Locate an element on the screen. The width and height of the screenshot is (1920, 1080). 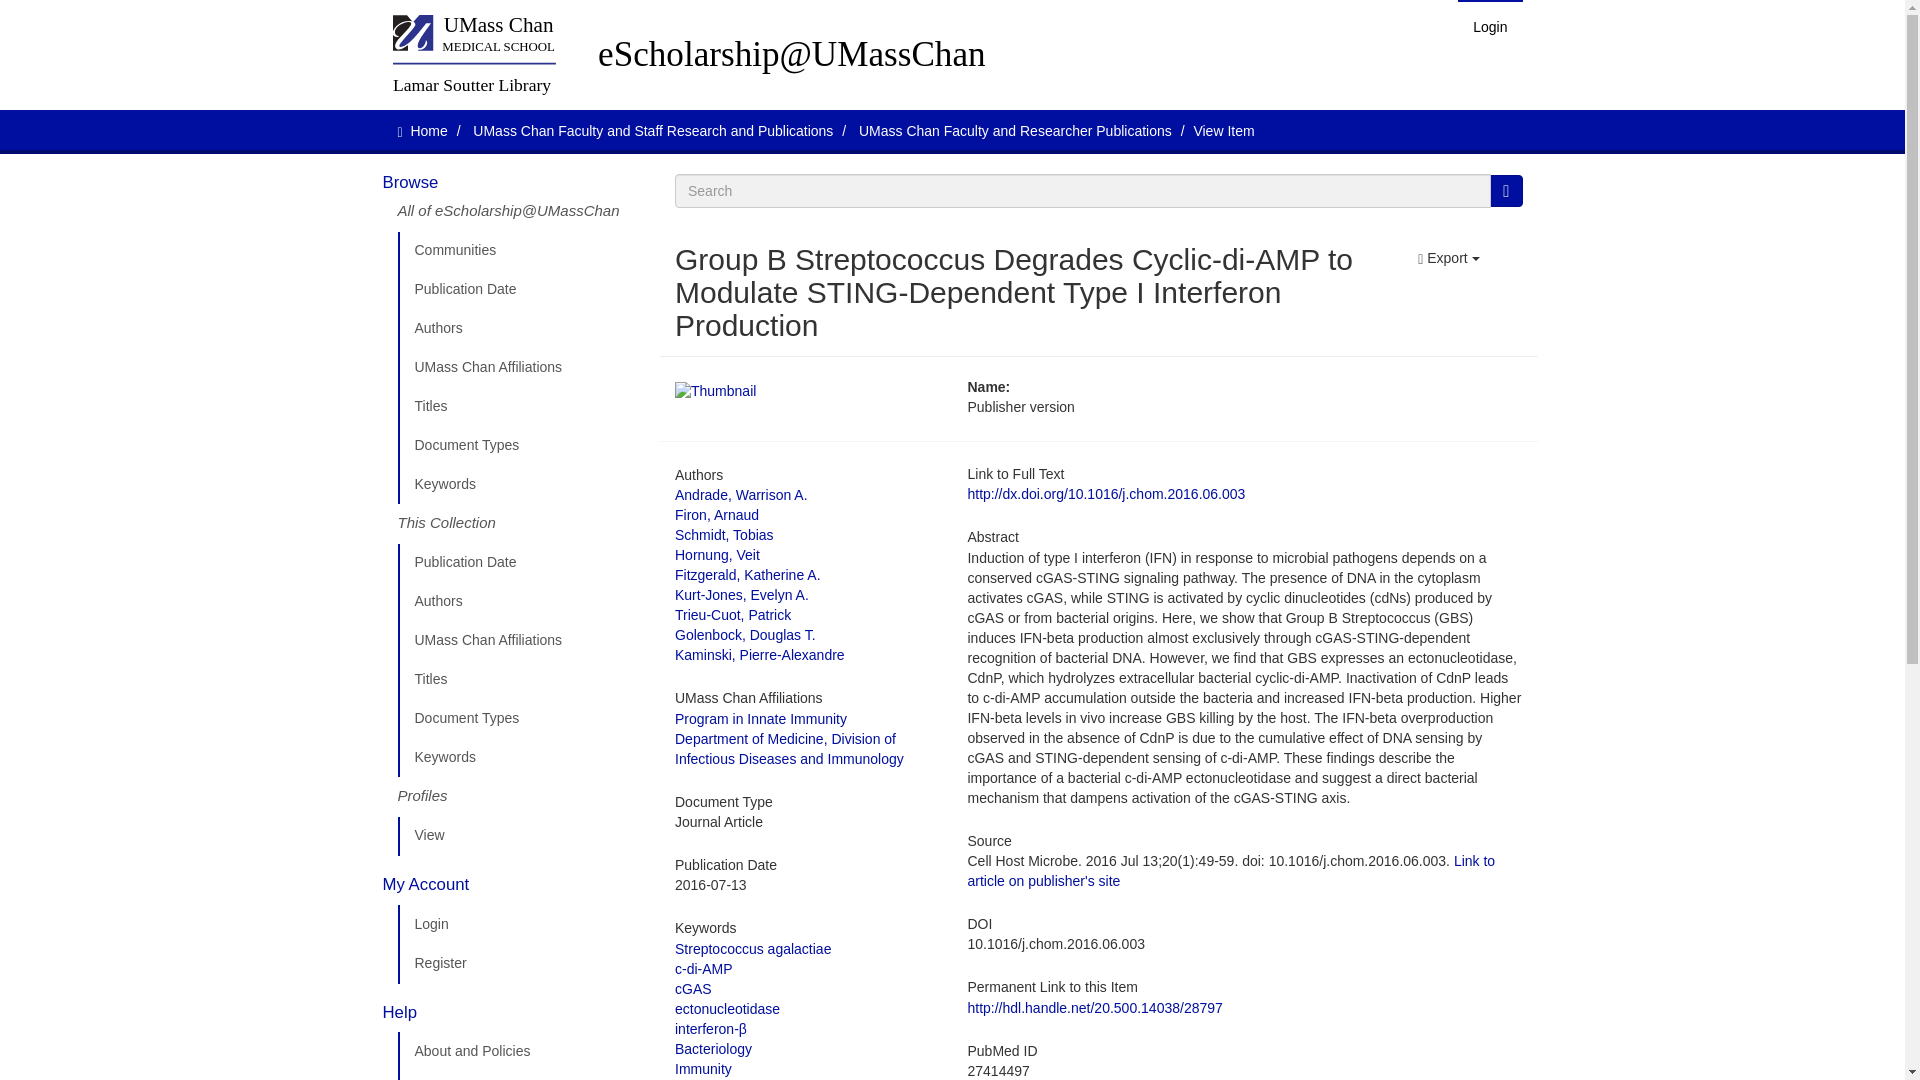
Publication Date is located at coordinates (521, 563).